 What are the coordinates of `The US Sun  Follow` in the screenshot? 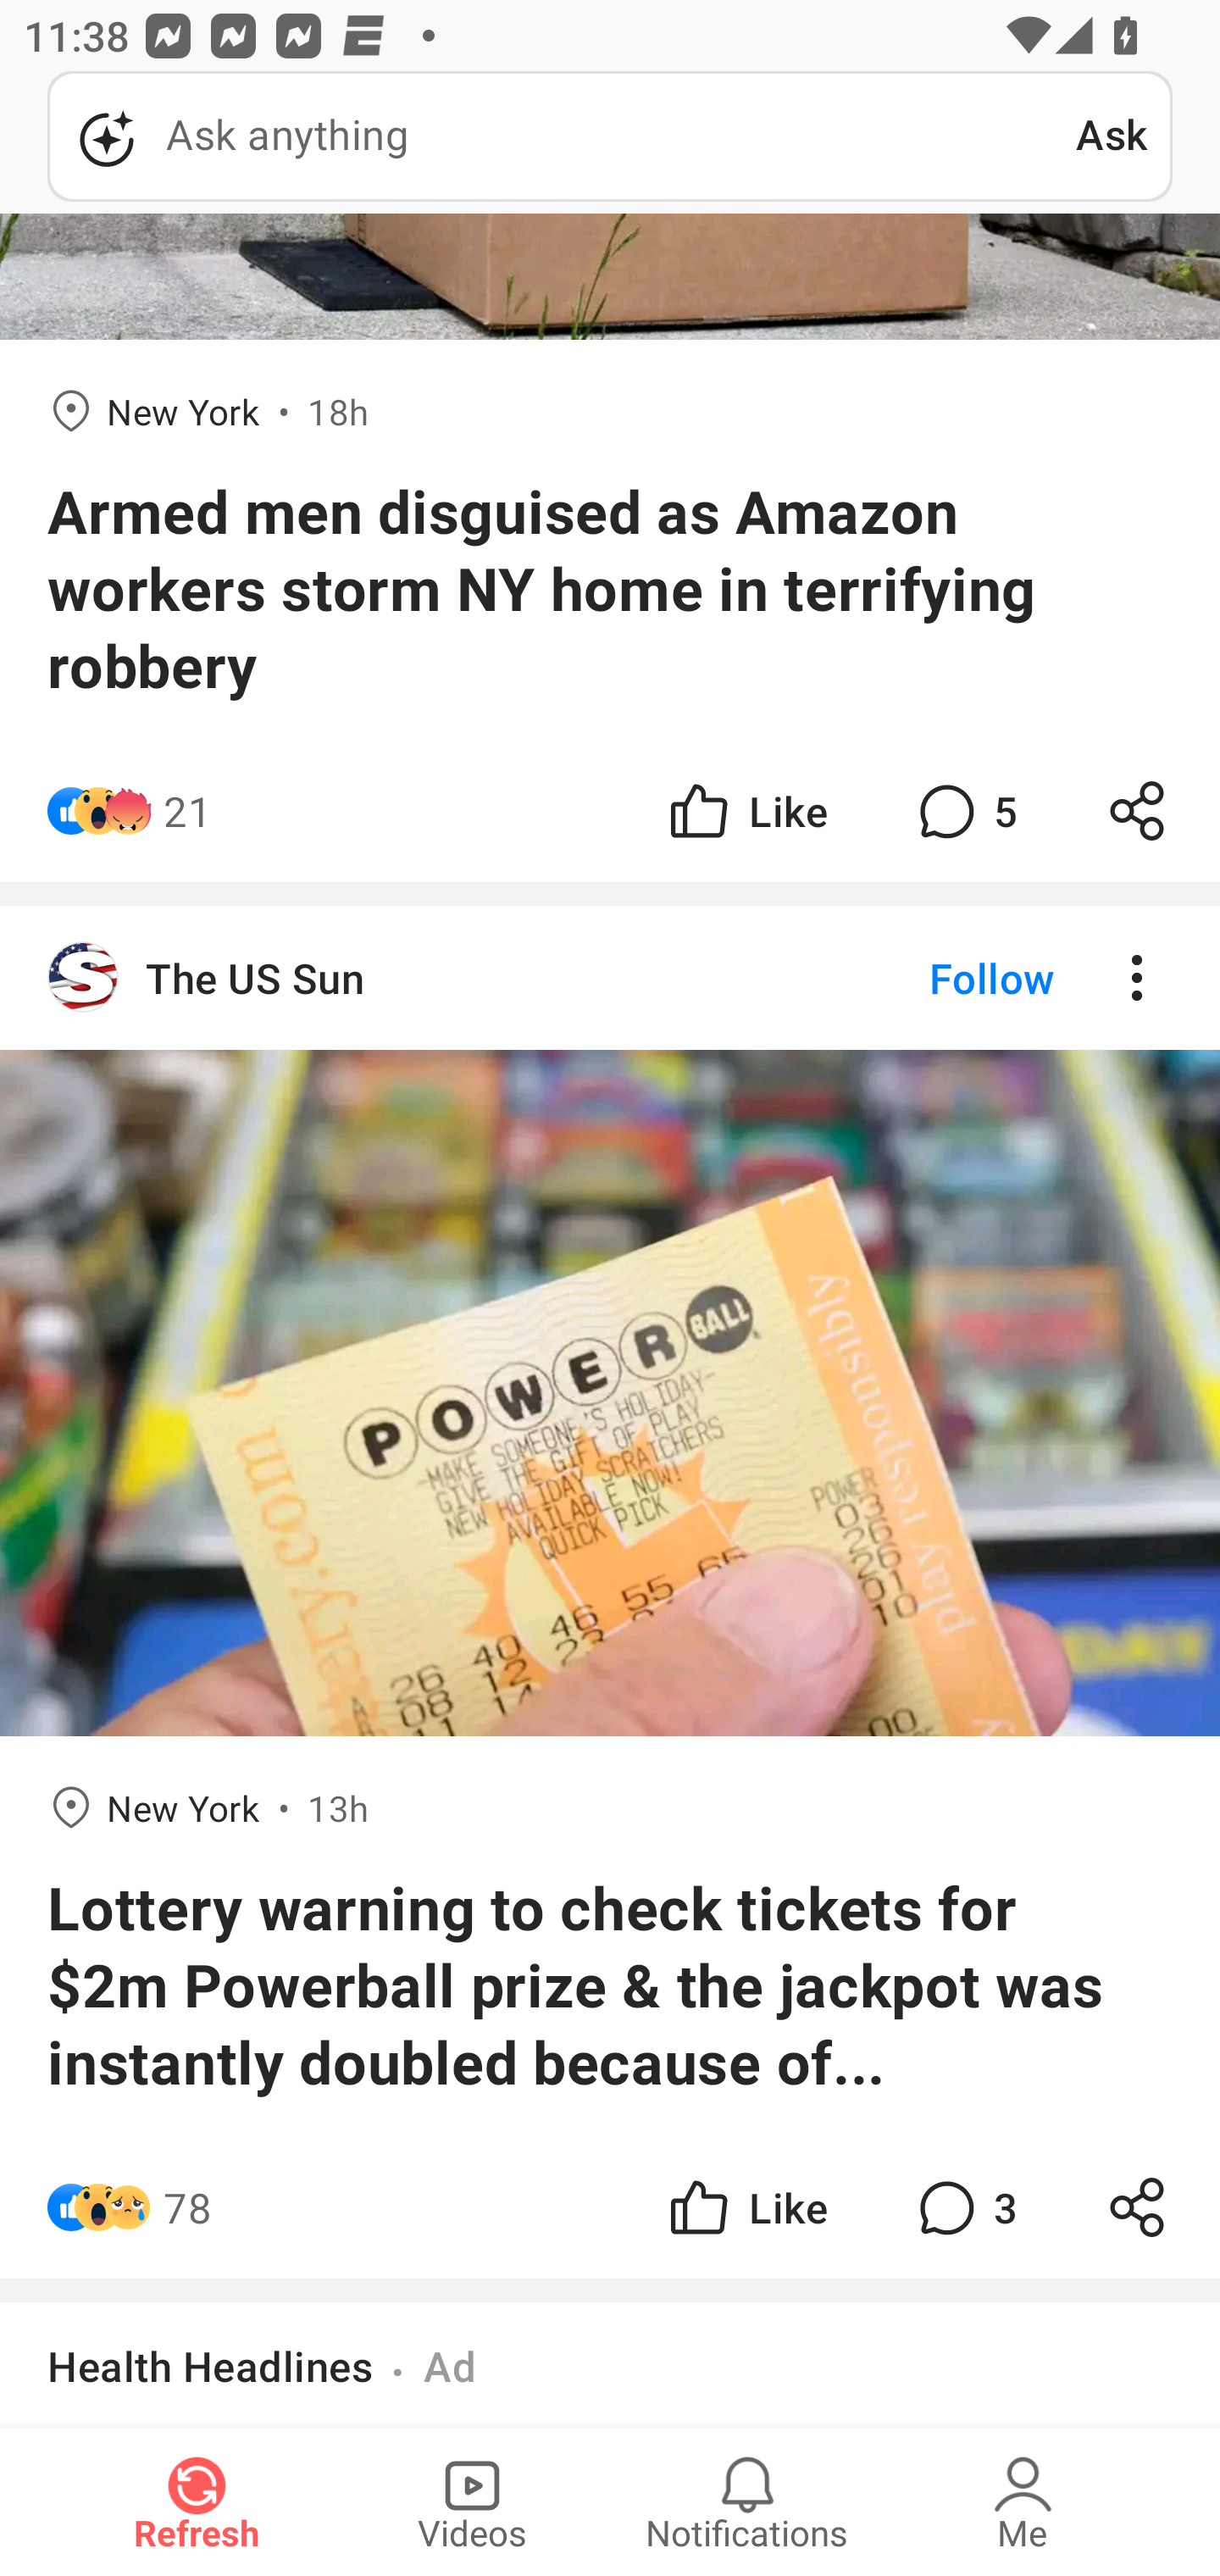 It's located at (610, 979).